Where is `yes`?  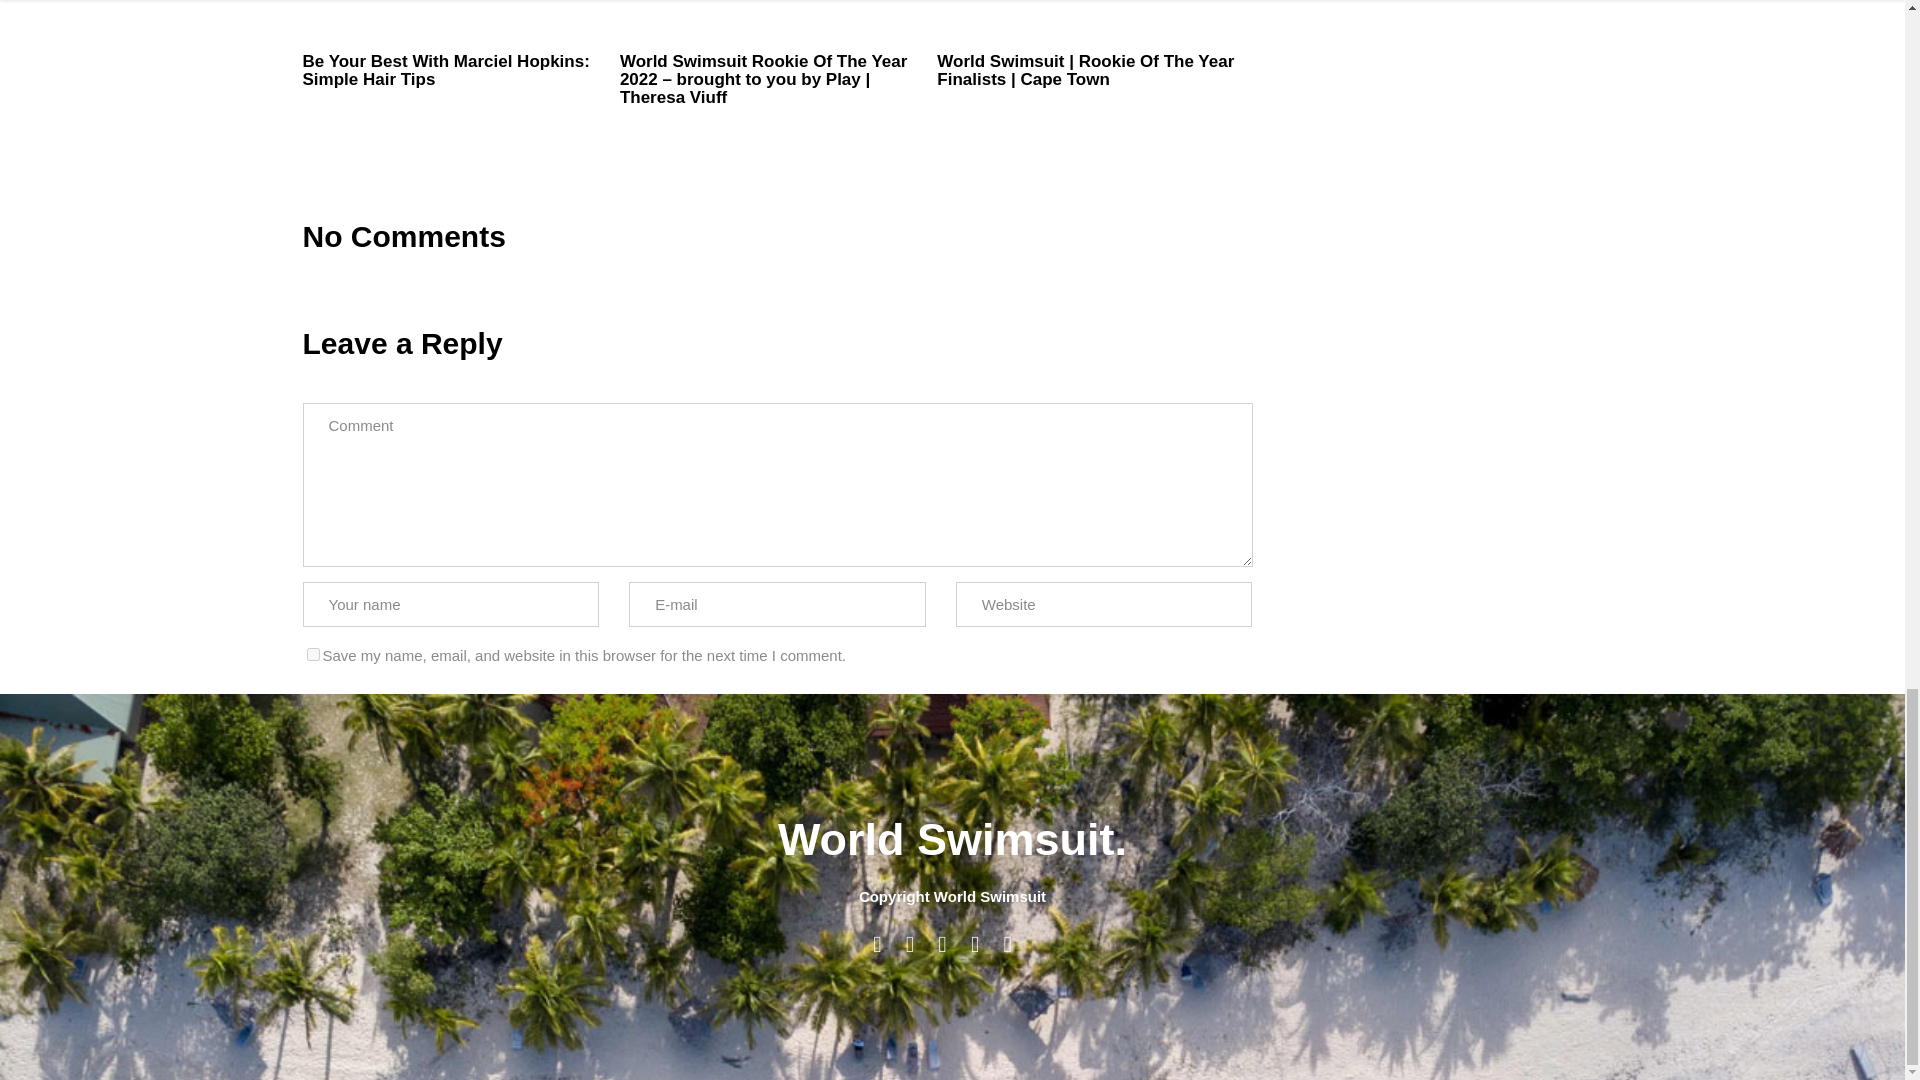 yes is located at coordinates (312, 654).